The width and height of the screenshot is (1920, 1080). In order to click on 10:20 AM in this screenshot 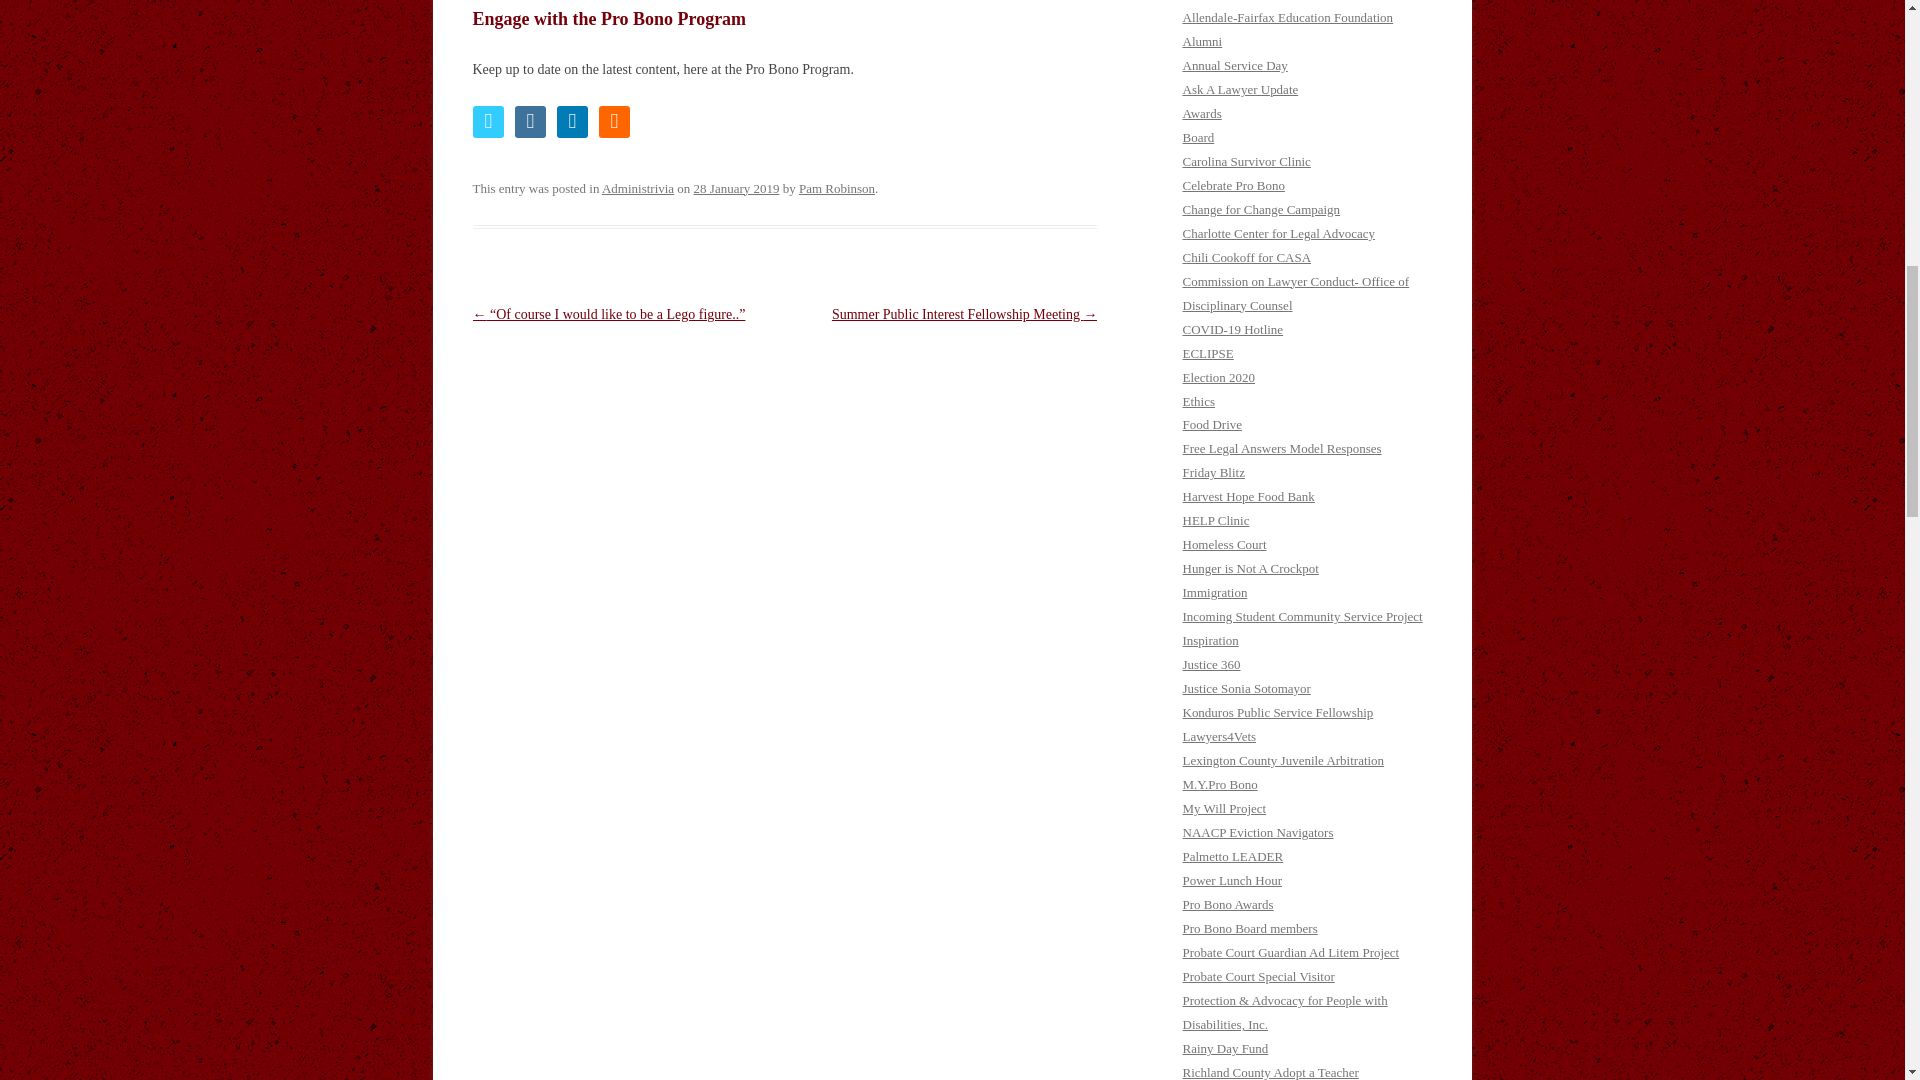, I will do `click(736, 188)`.